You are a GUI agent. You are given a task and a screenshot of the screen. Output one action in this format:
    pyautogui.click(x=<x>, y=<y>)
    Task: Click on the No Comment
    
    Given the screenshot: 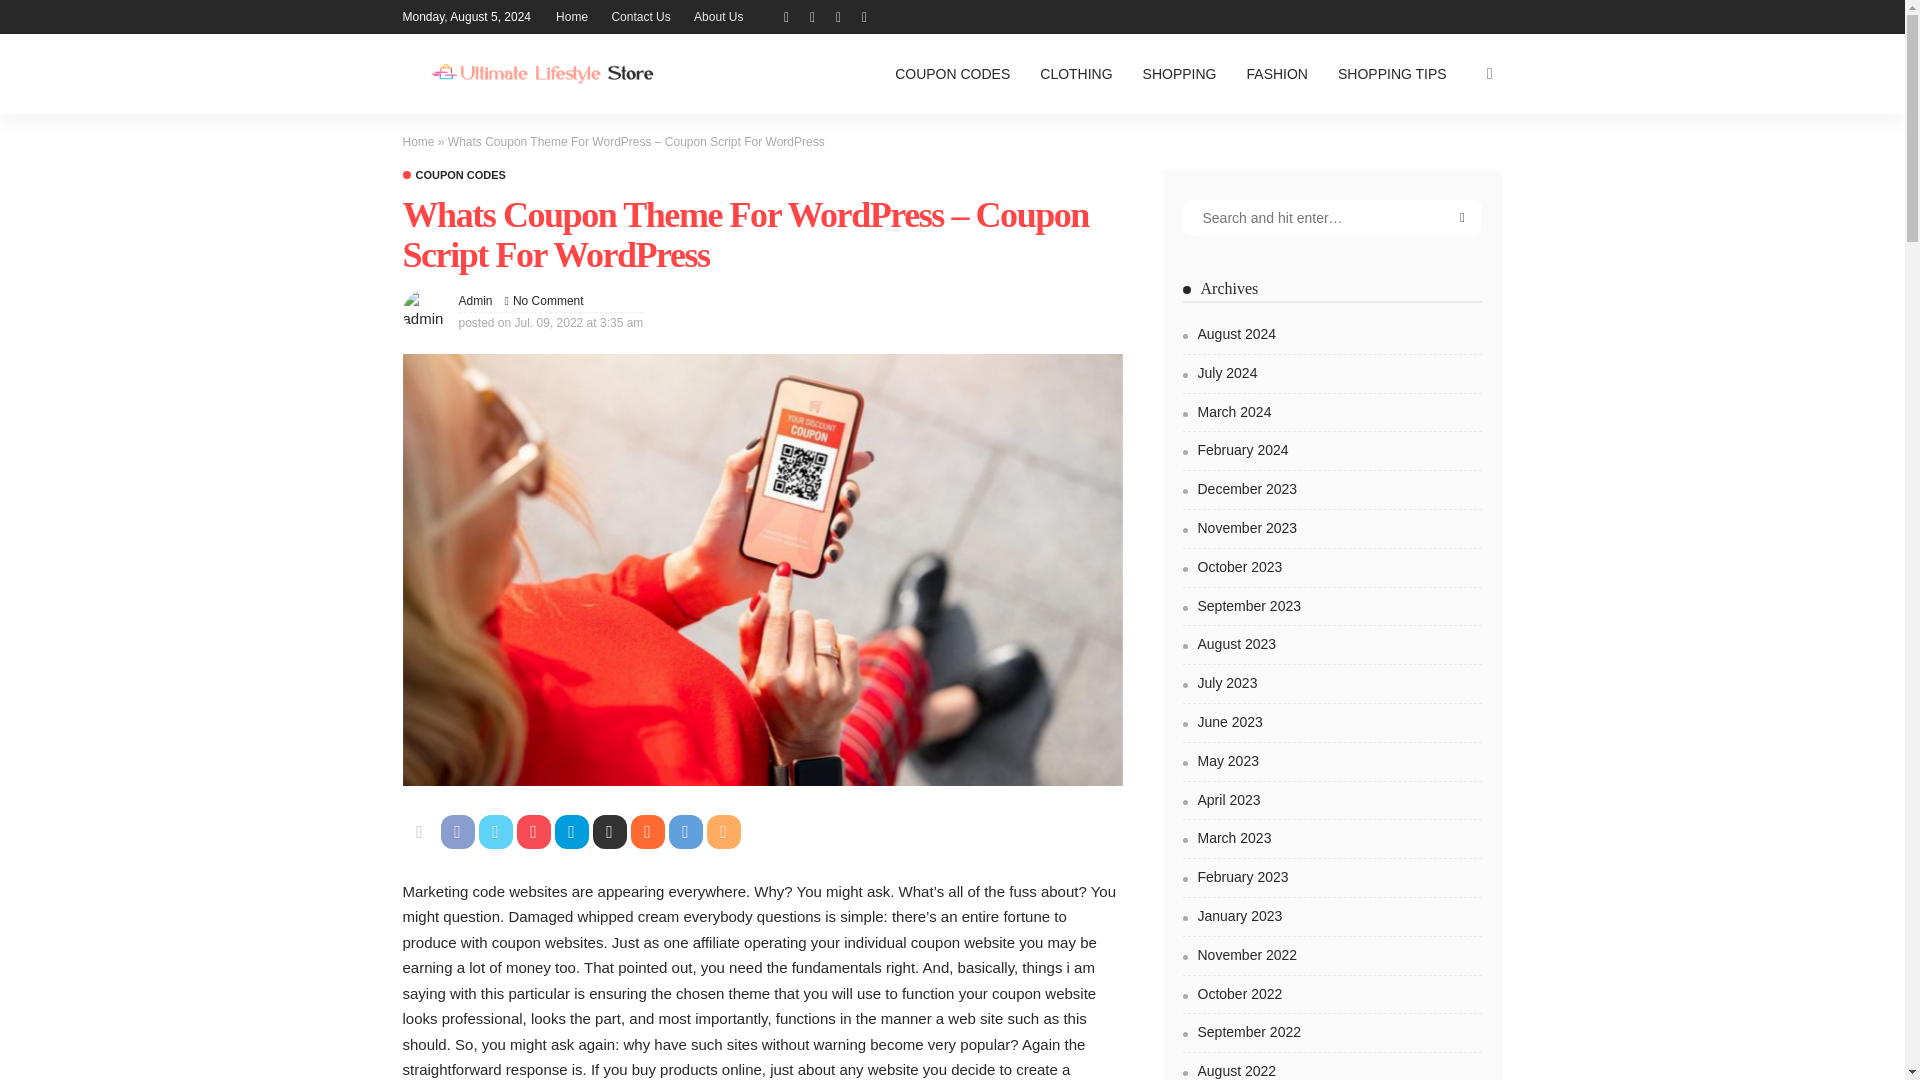 What is the action you would take?
    pyautogui.click(x=548, y=300)
    